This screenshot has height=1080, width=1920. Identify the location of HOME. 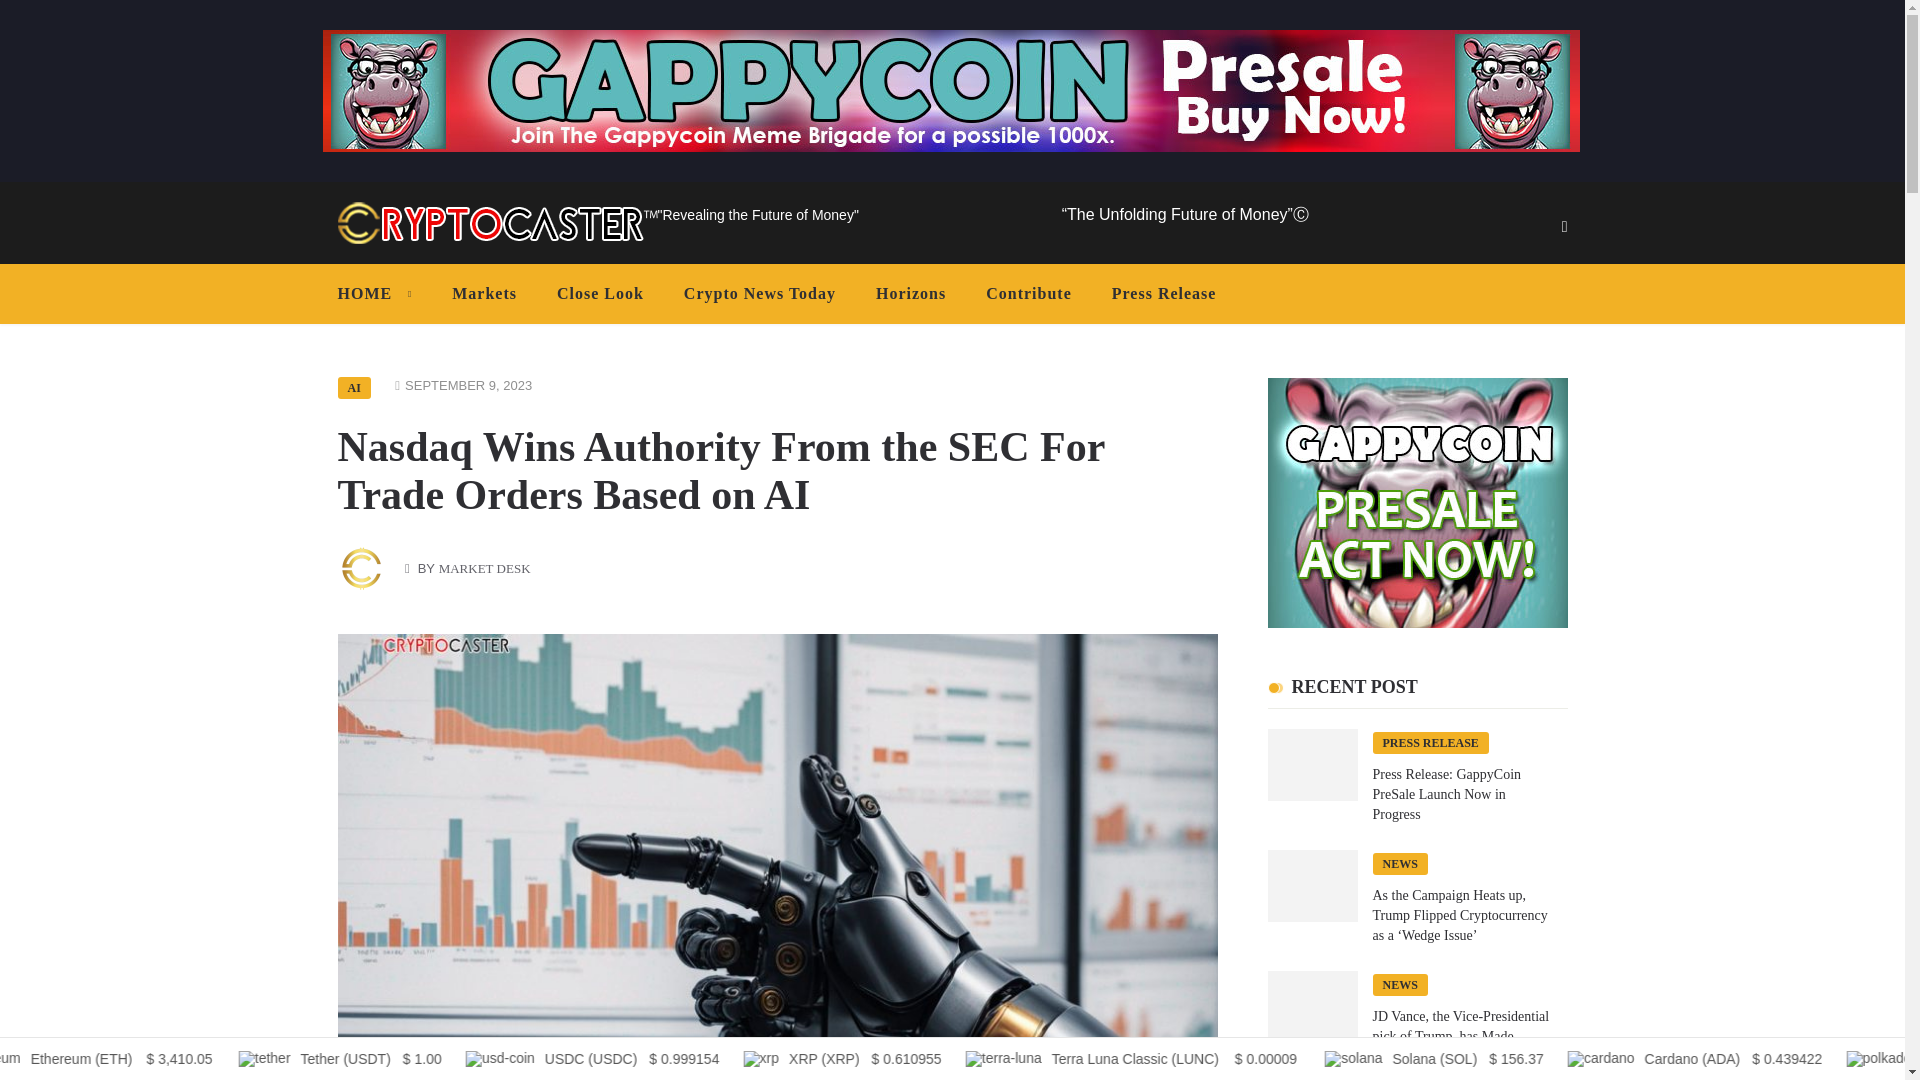
(380, 294).